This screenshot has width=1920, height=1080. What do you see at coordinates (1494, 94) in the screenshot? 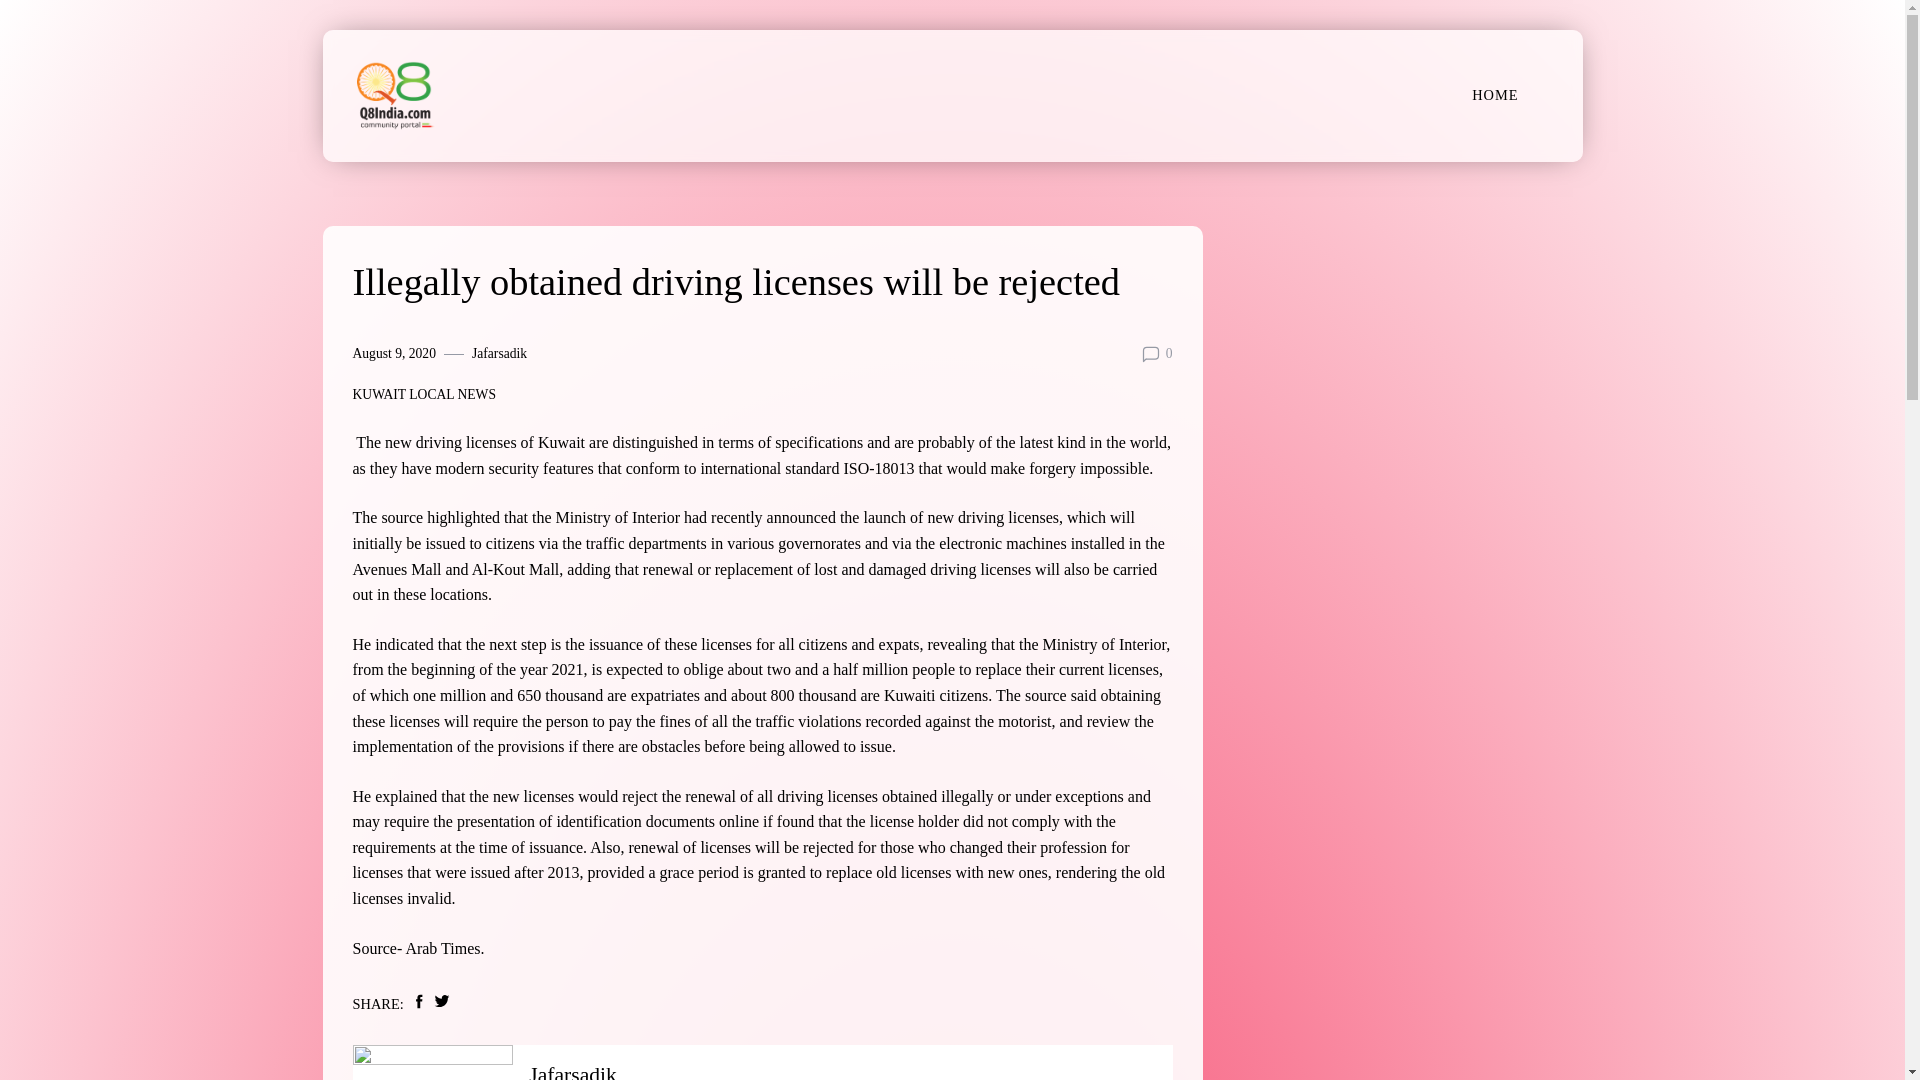
I see `HOME` at bounding box center [1494, 94].